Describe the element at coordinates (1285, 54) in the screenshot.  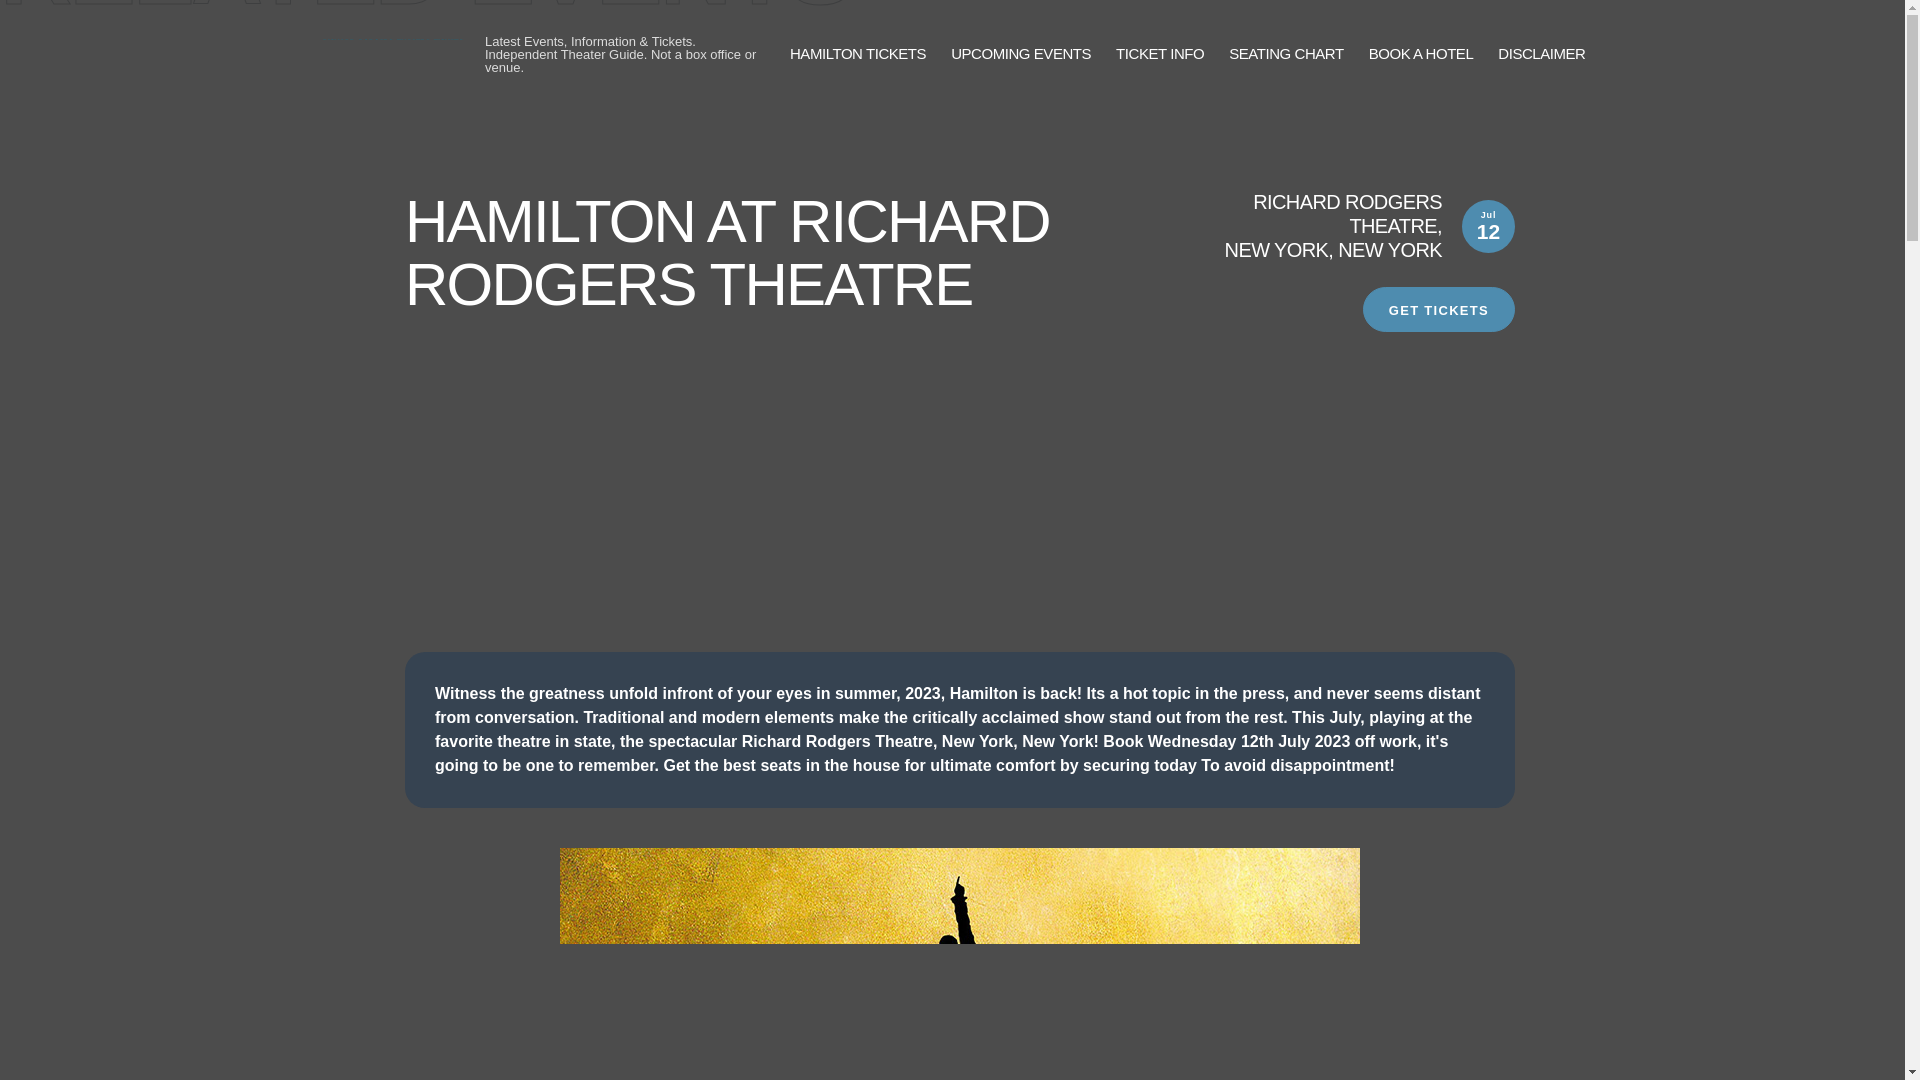
I see `SEATING CHART` at that location.